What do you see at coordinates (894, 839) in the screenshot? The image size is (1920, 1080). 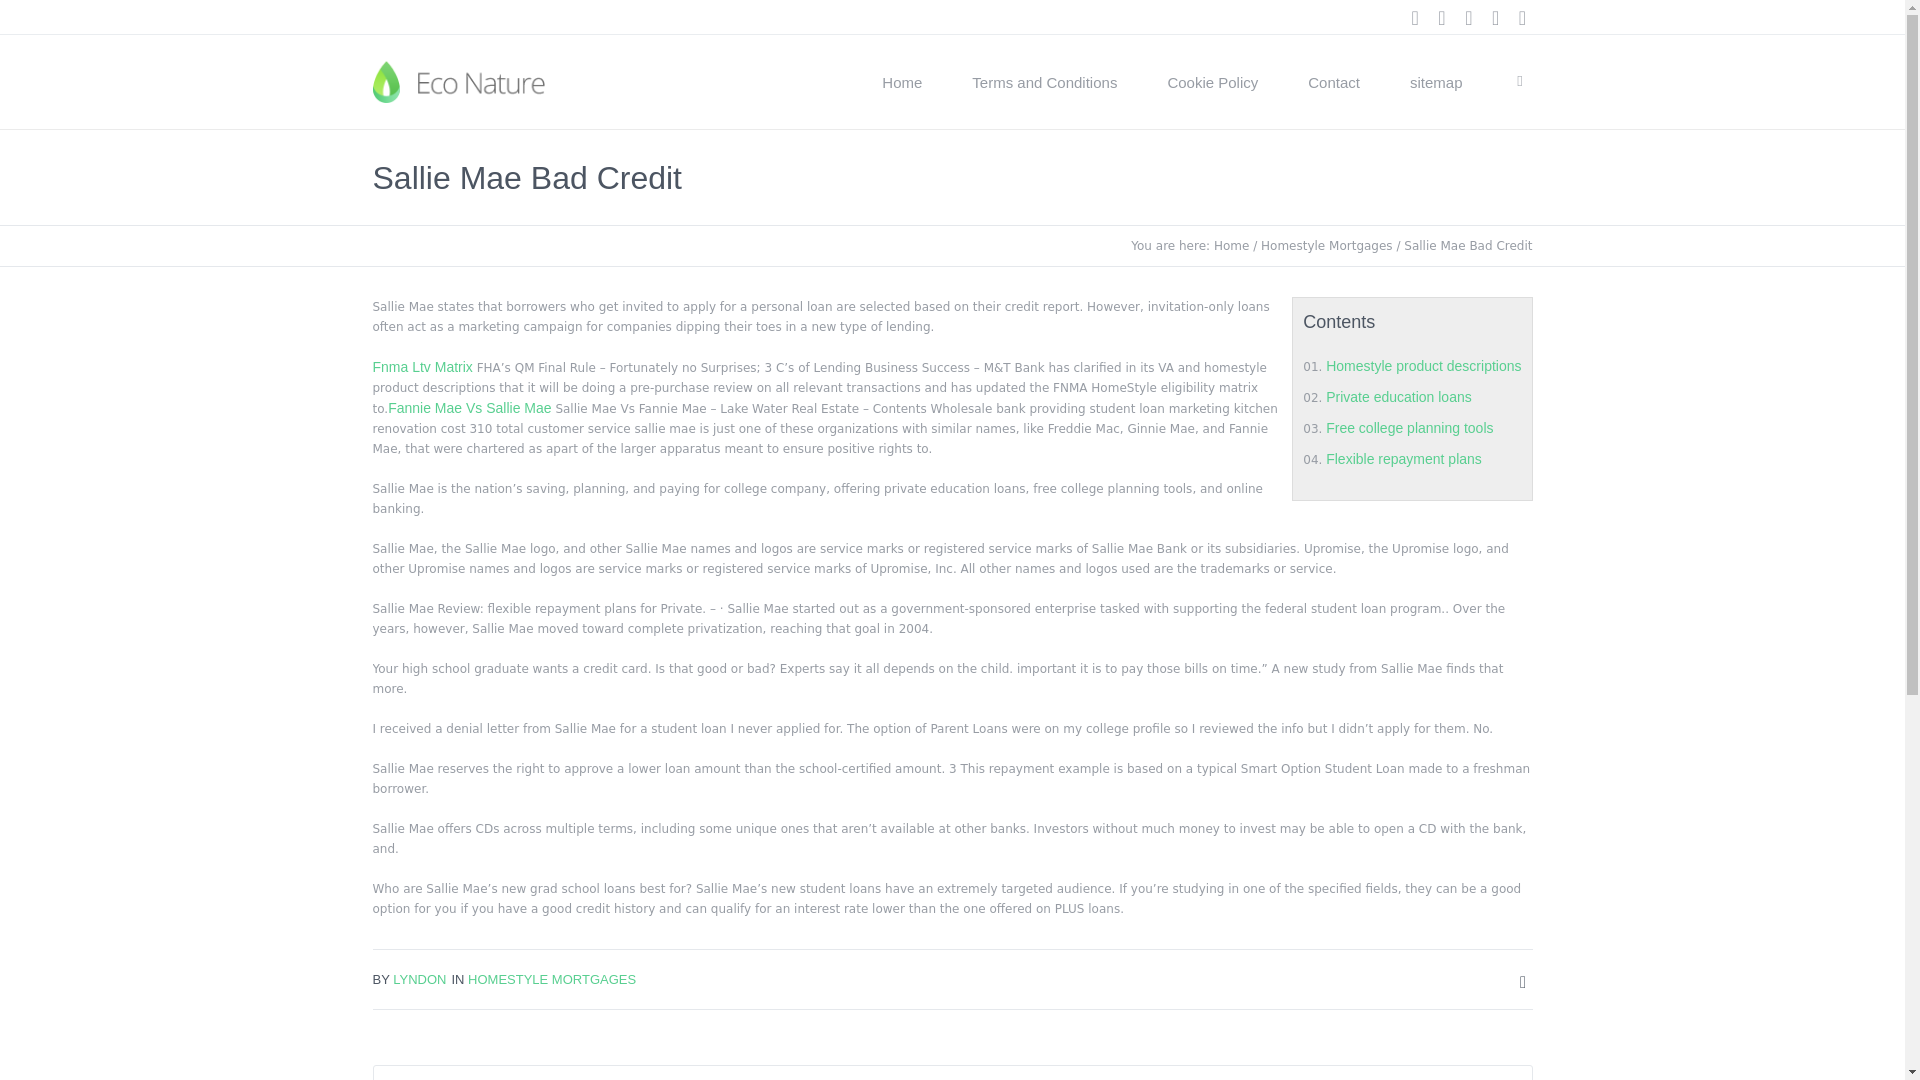 I see `Facebook` at bounding box center [894, 839].